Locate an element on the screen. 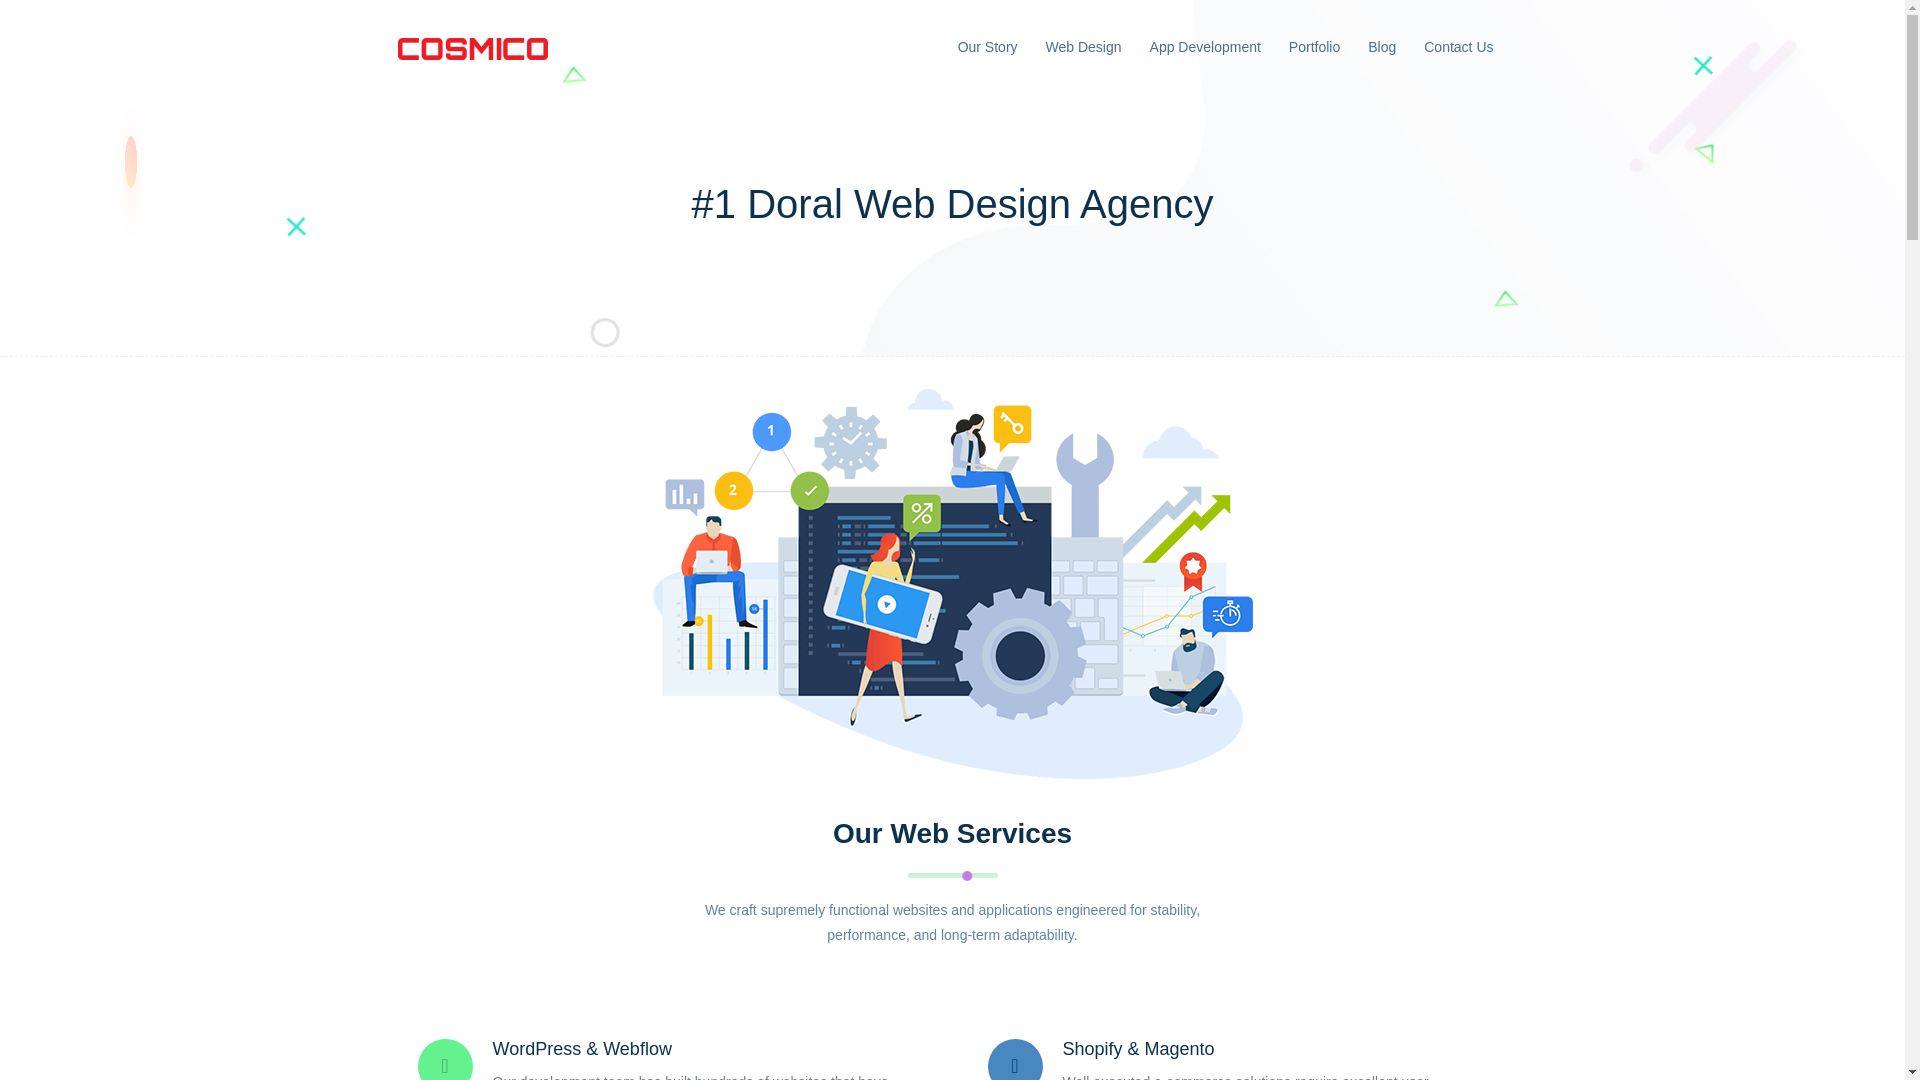 This screenshot has width=1920, height=1080. Contact Us is located at coordinates (1458, 47).